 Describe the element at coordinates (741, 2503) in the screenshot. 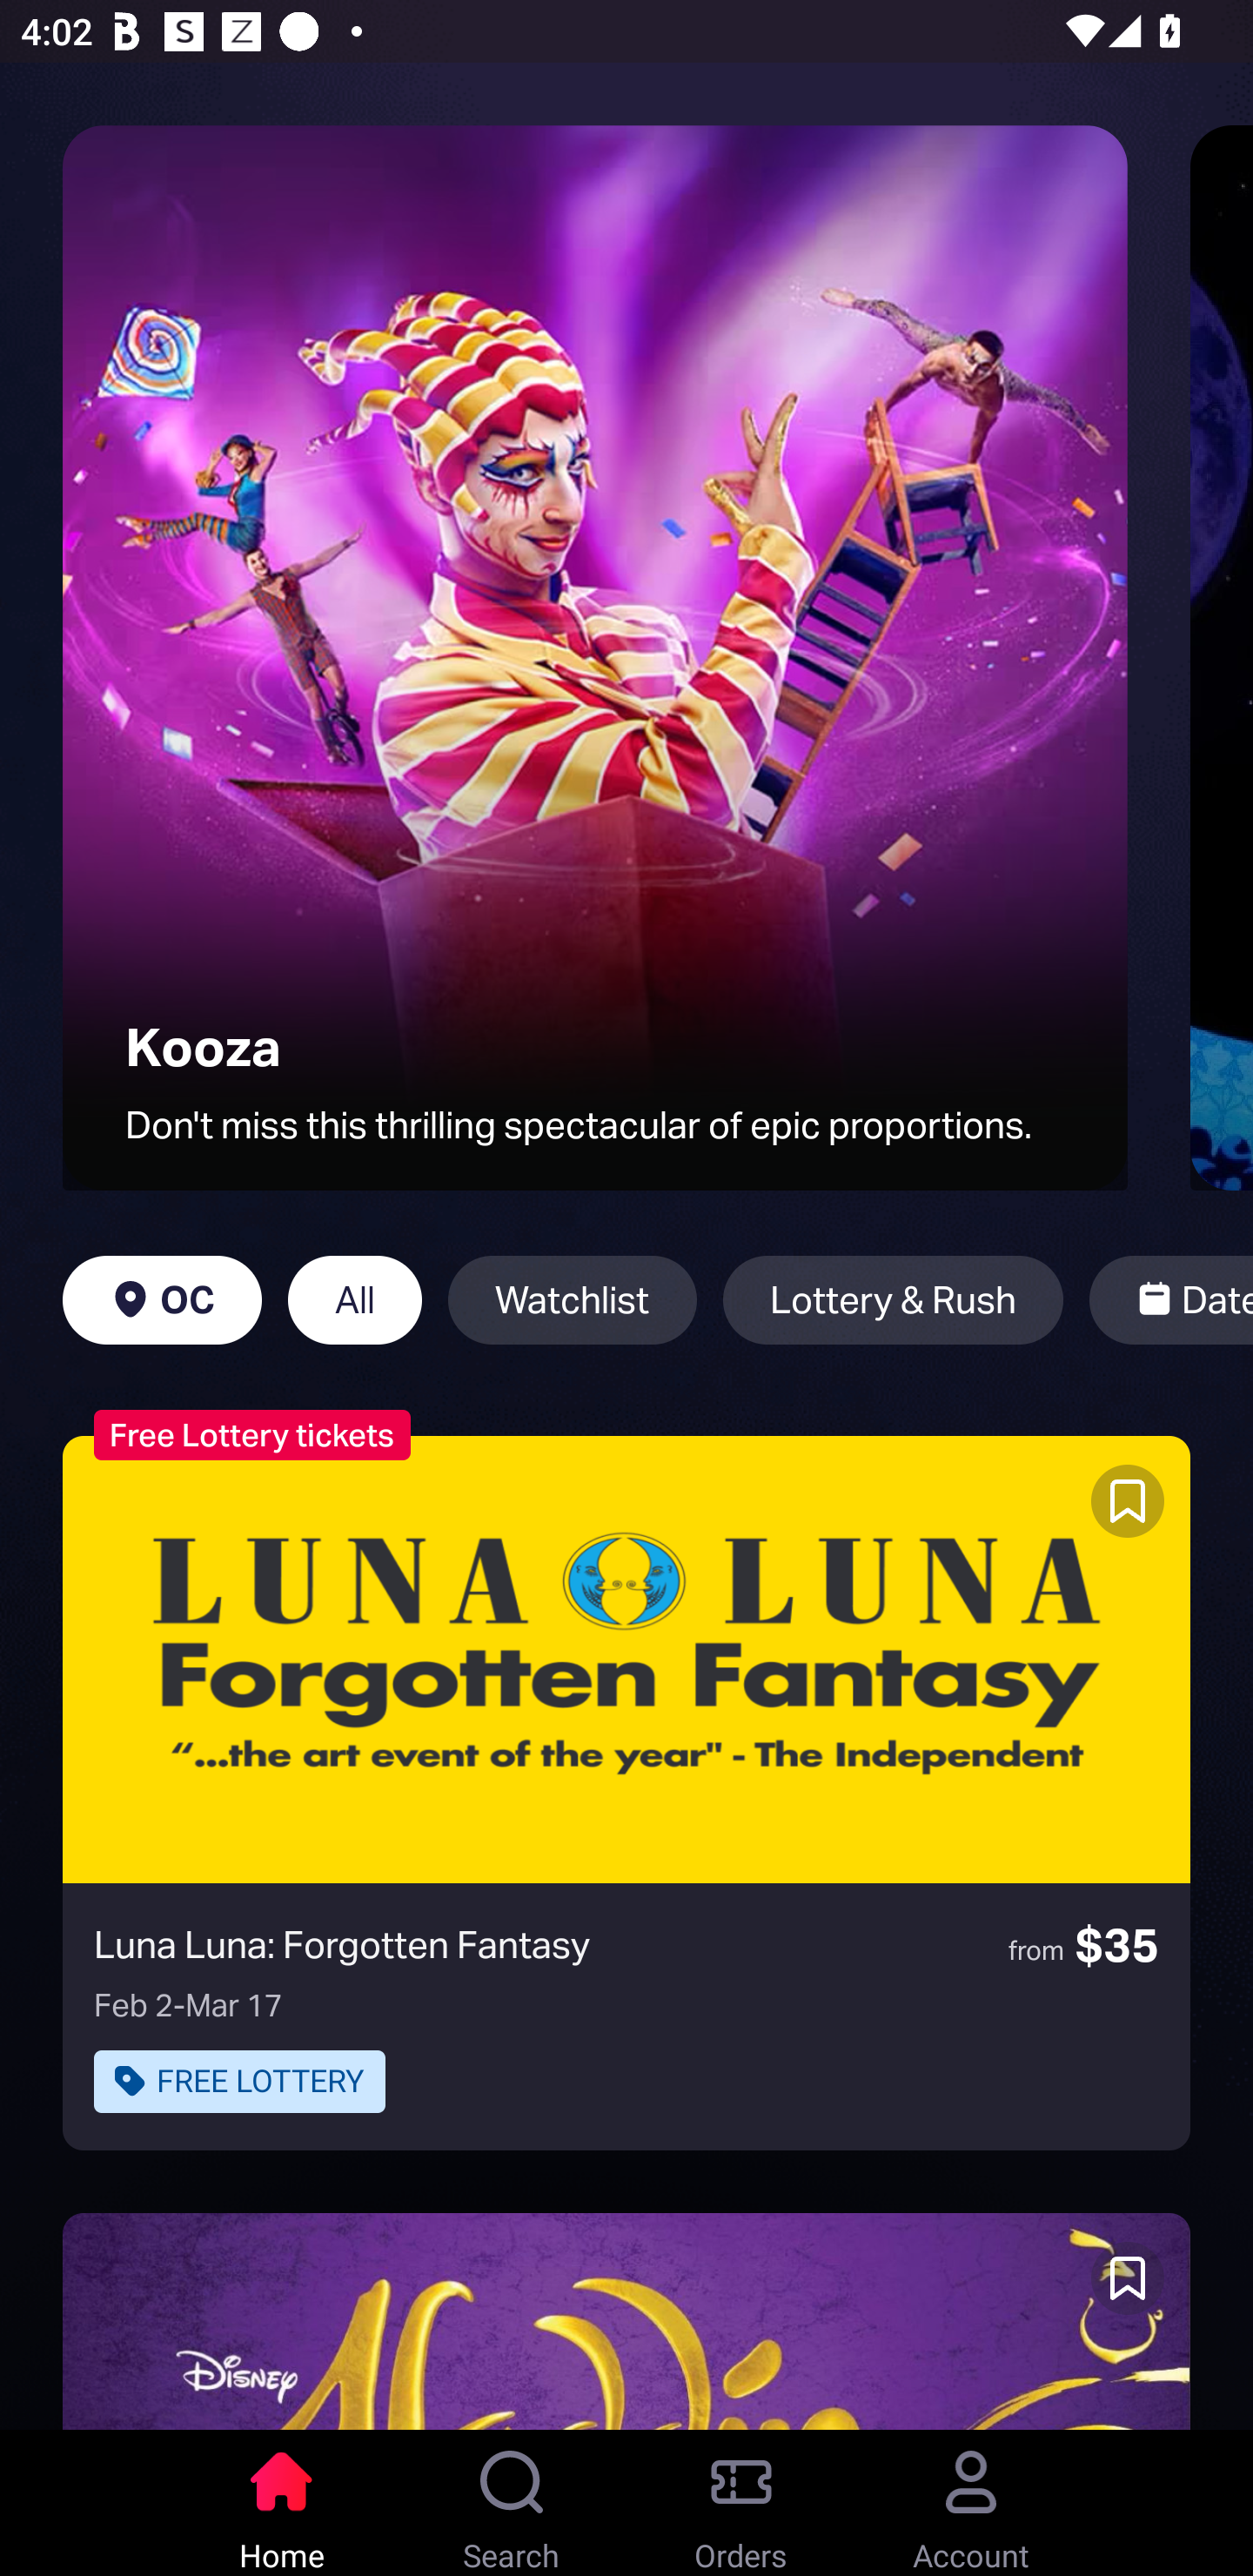

I see `Orders` at that location.